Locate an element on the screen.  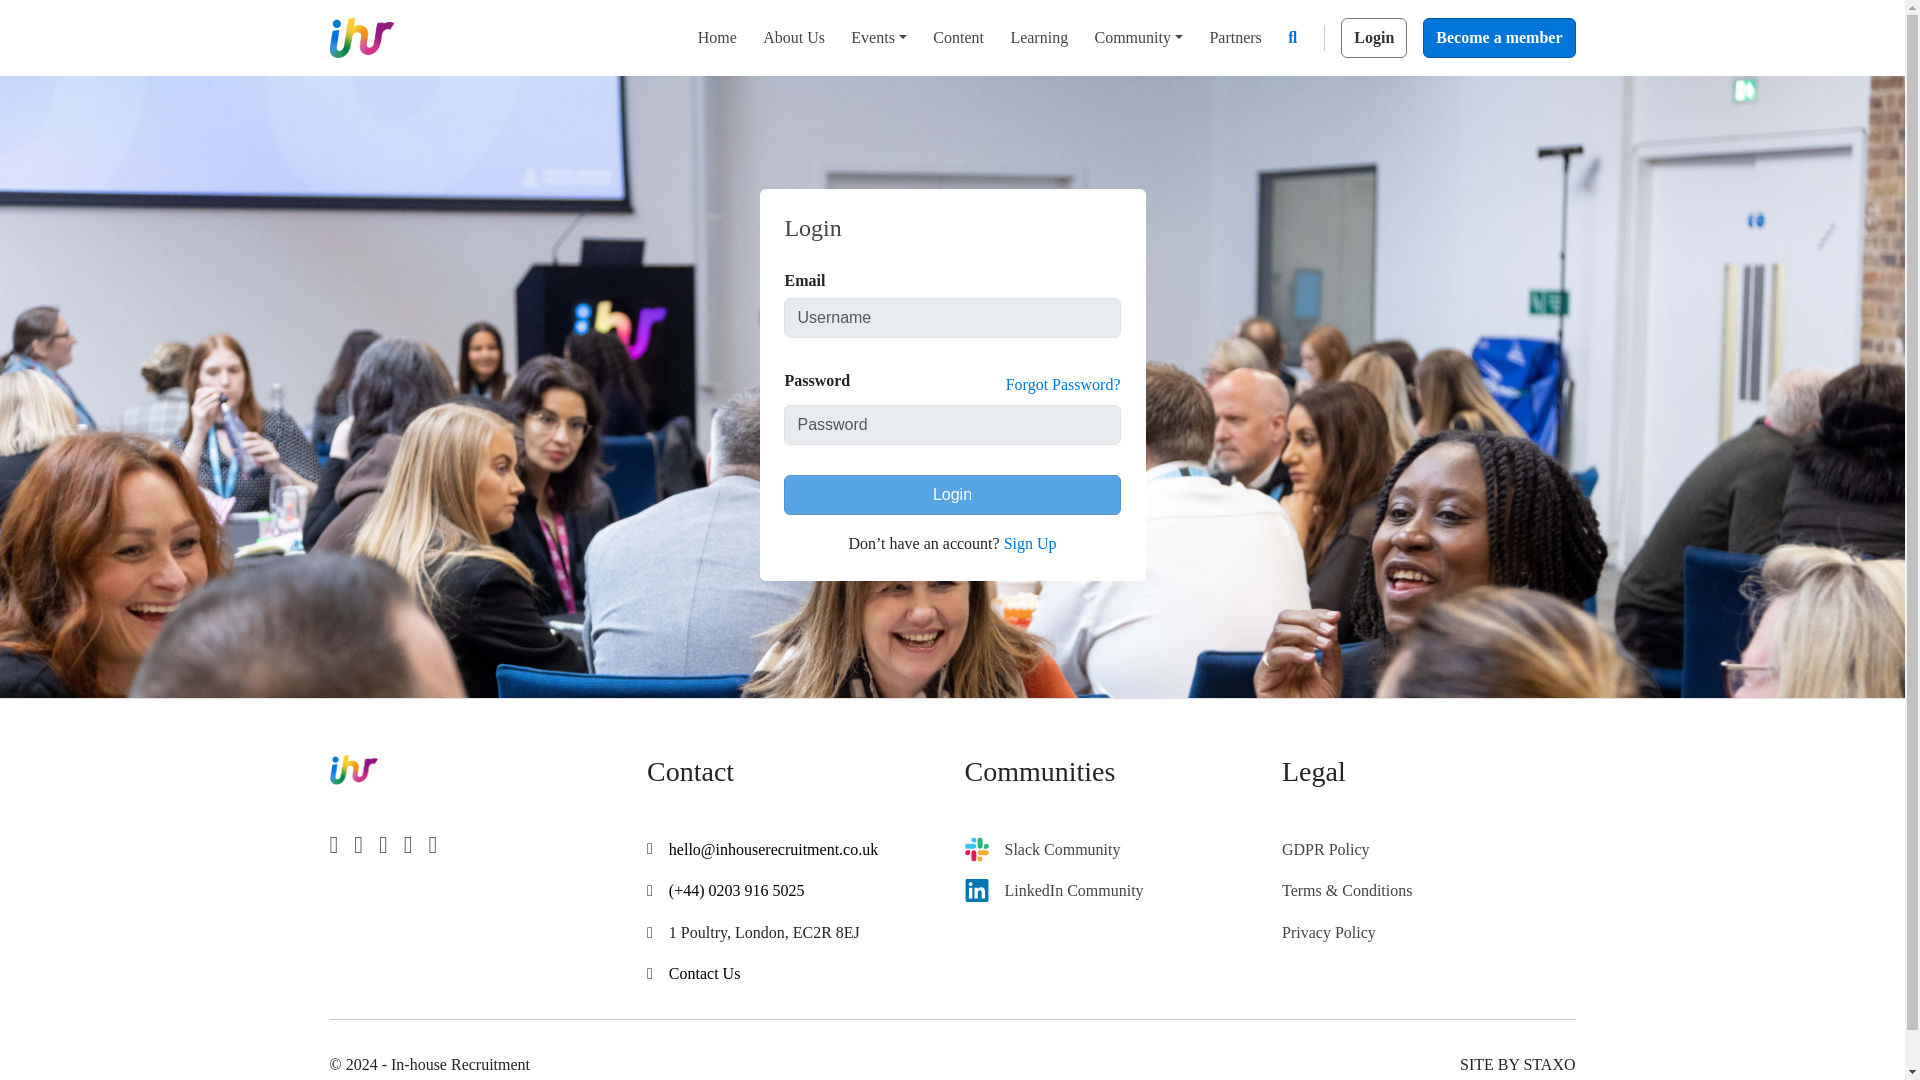
Partners is located at coordinates (1235, 38).